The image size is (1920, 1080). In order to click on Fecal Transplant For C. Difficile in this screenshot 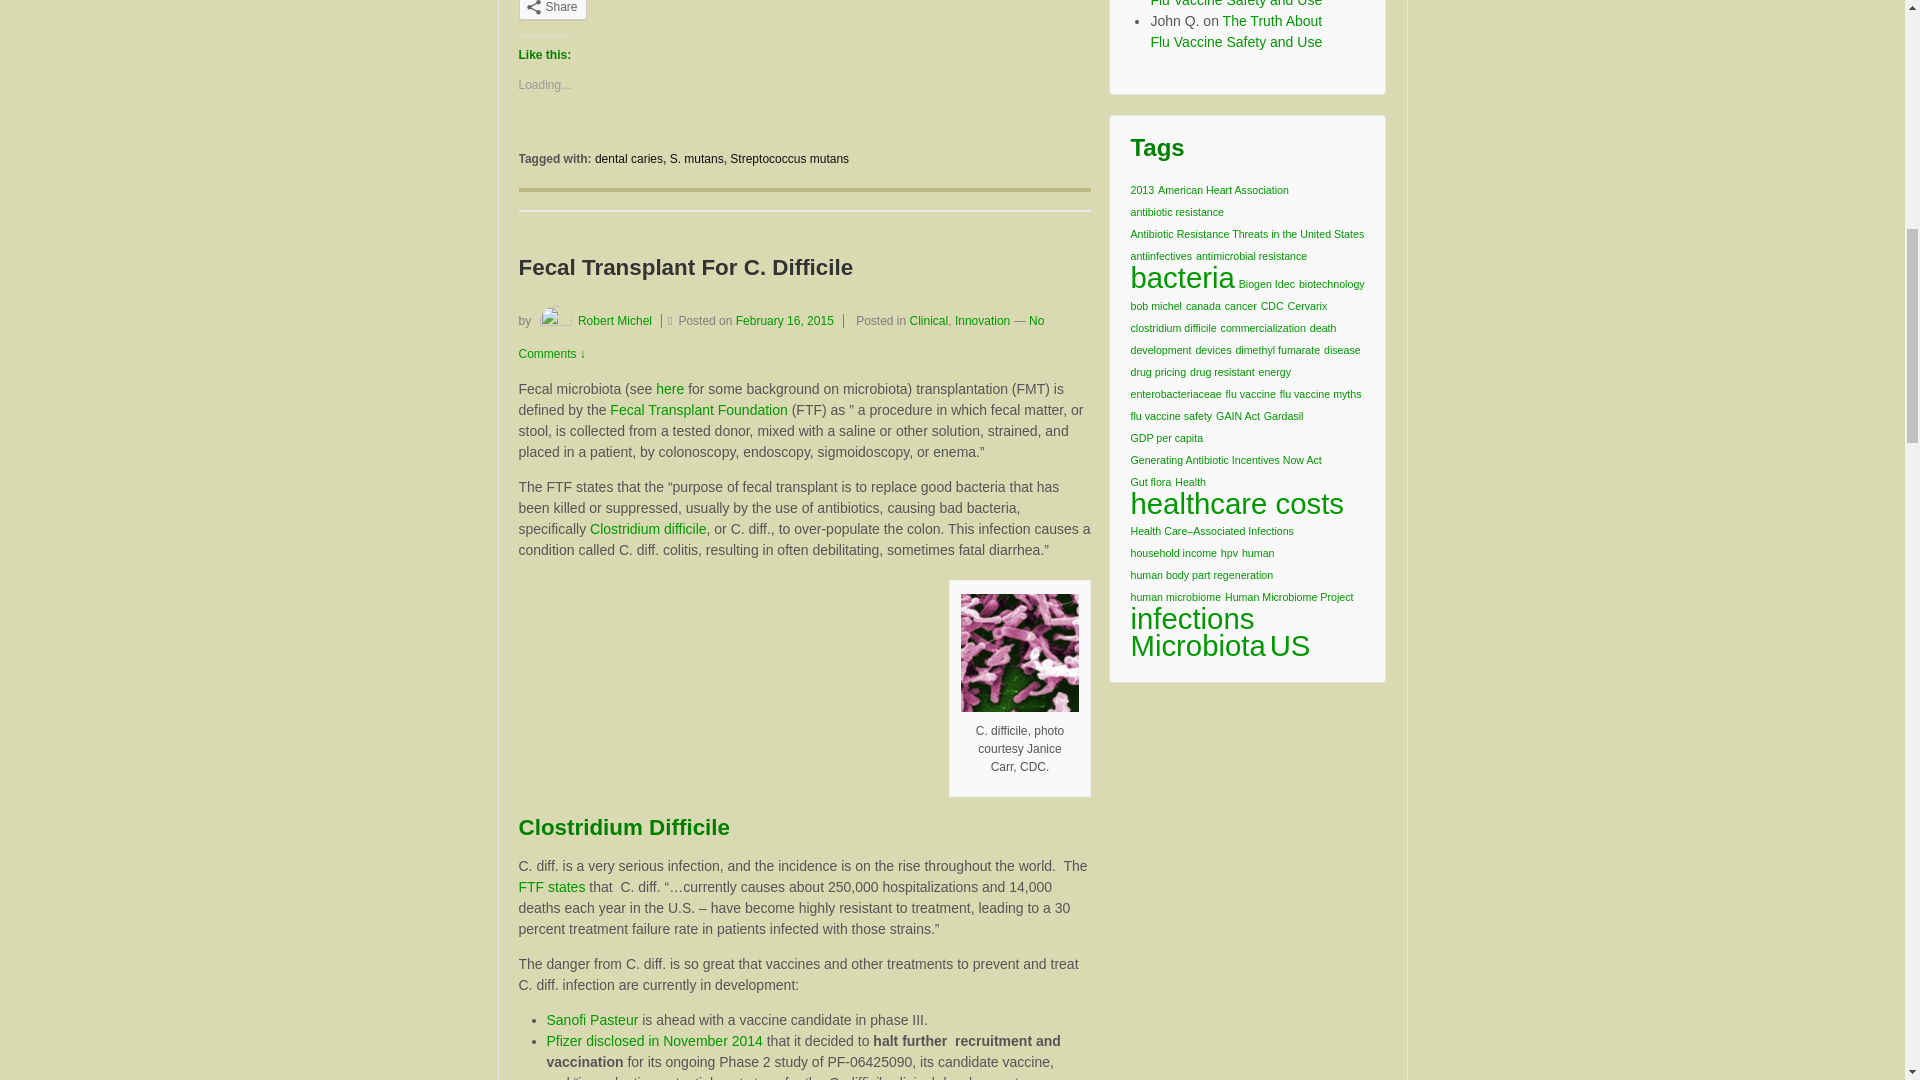, I will do `click(790, 321)`.